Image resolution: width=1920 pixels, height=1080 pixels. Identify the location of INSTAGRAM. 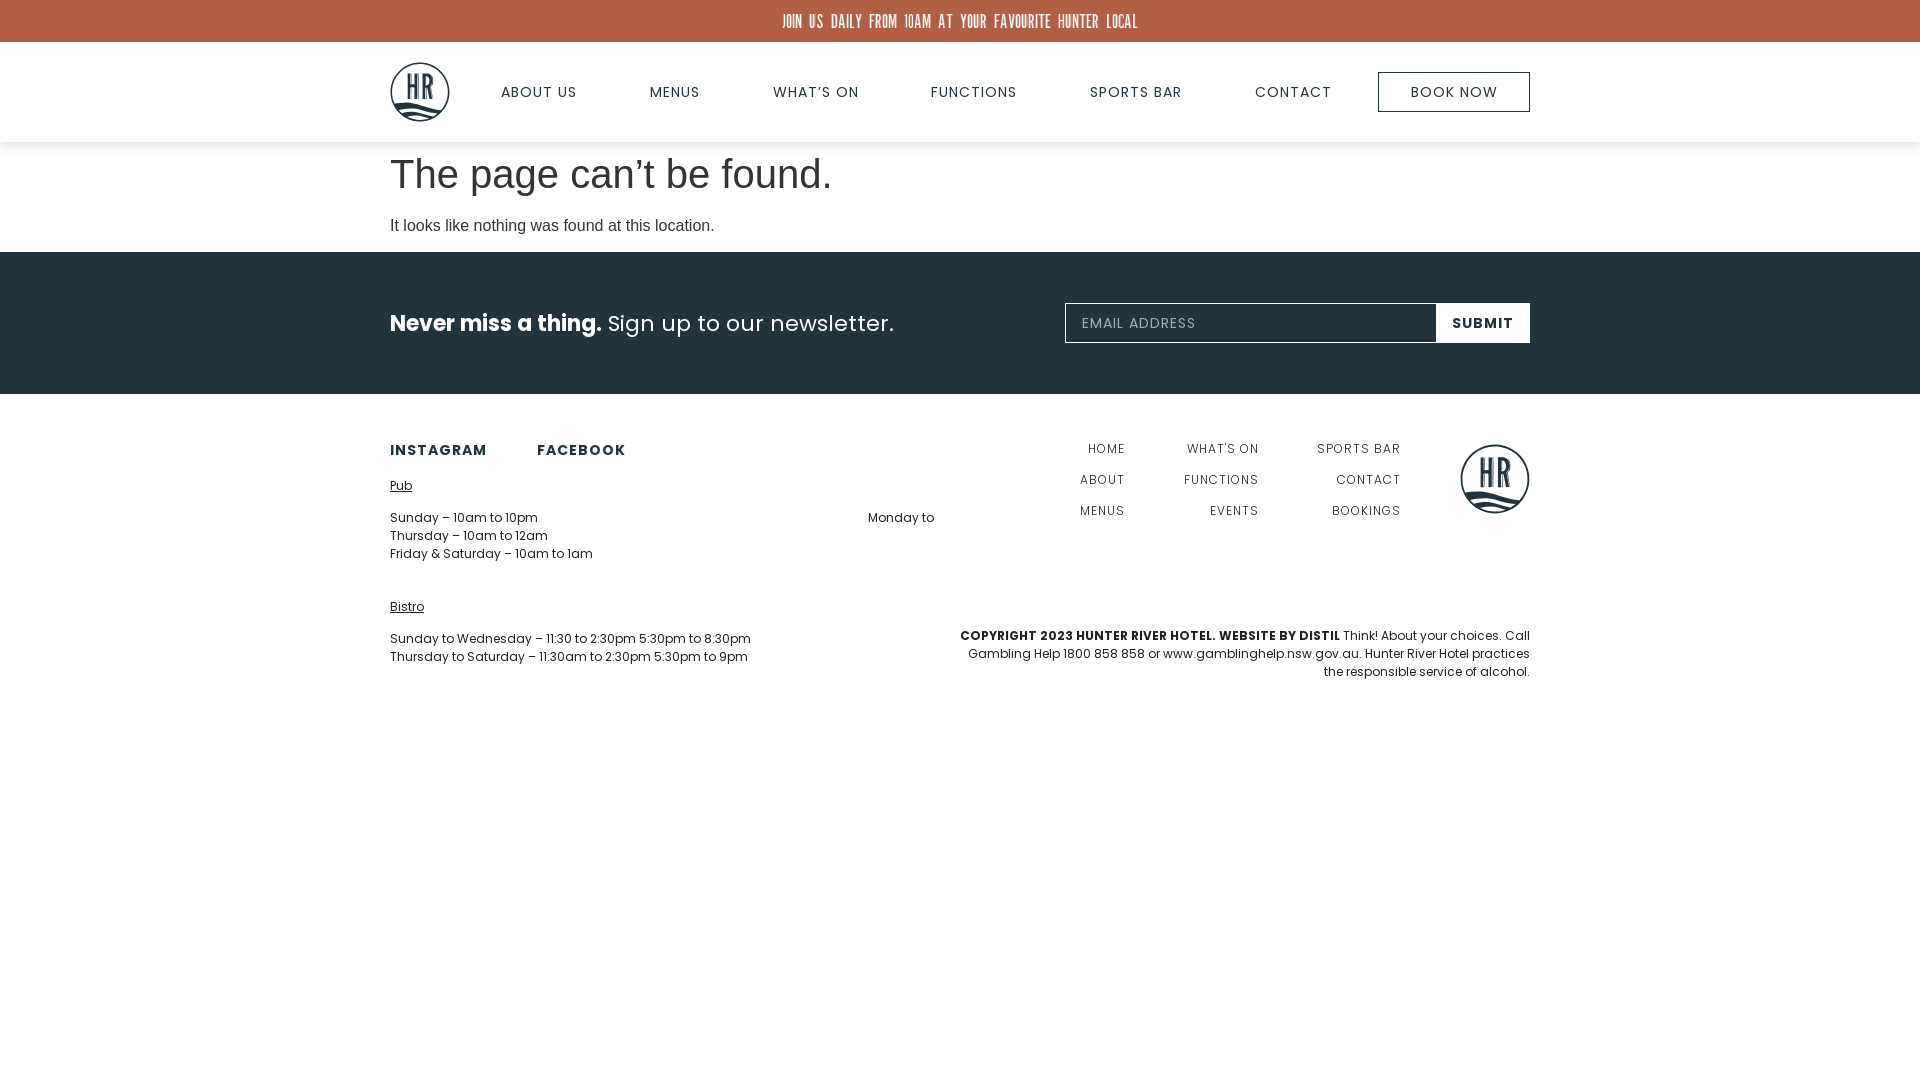
(438, 450).